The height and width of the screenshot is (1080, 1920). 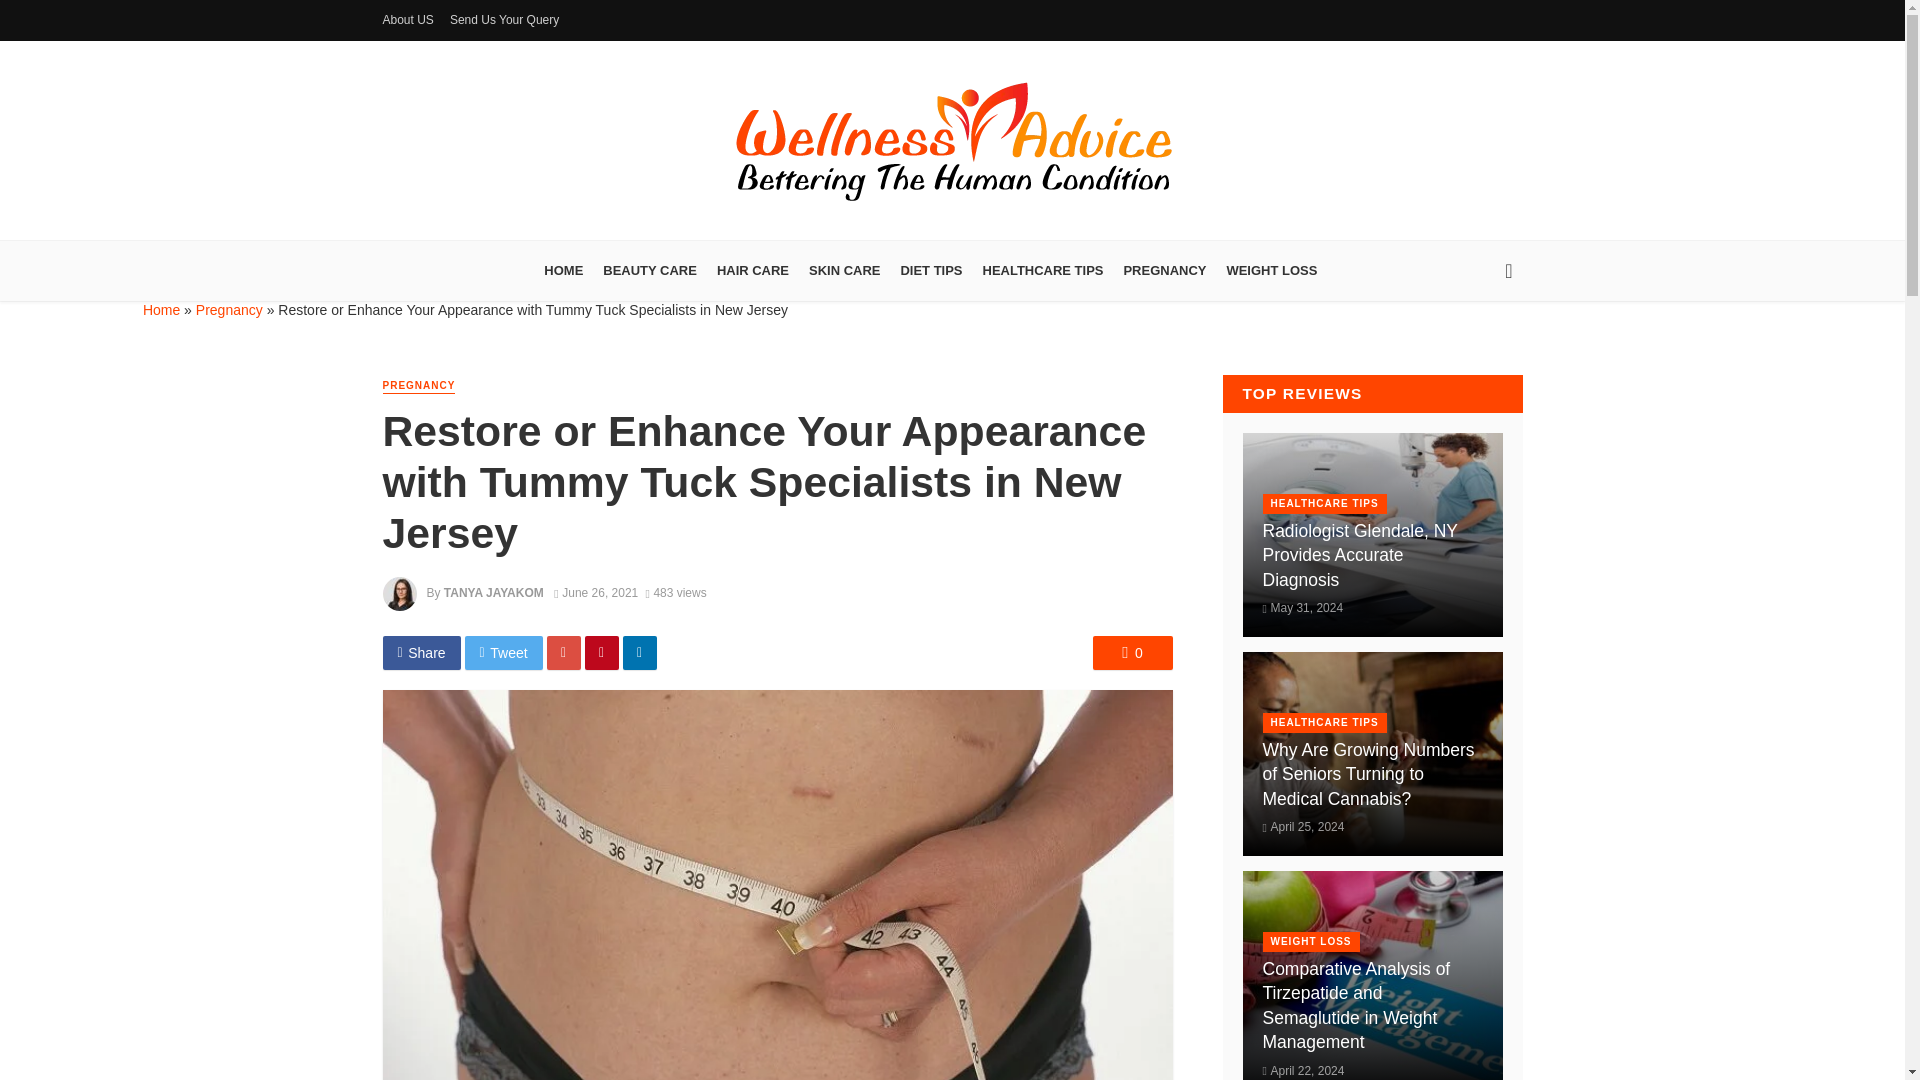 I want to click on June 26, 2021 at 4:26 am, so click(x=596, y=593).